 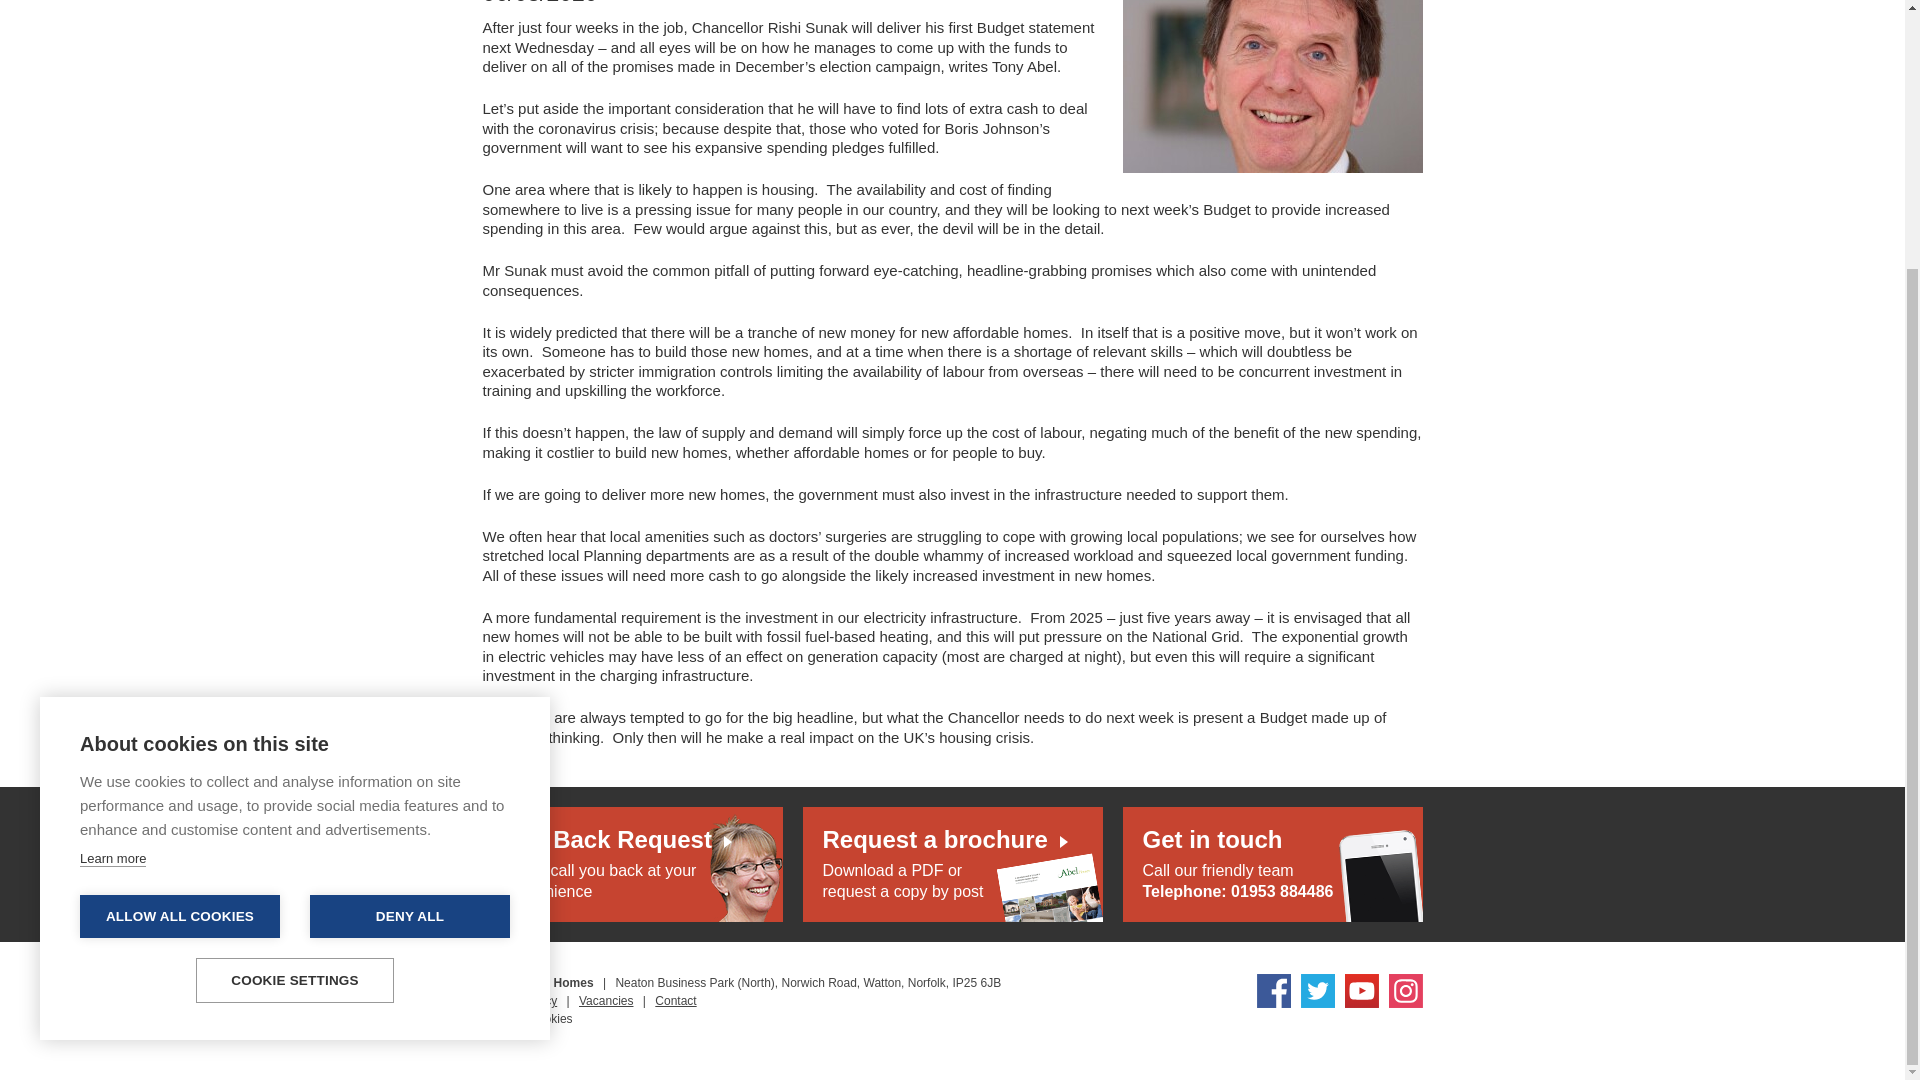 I want to click on Facebook, so click(x=1272, y=990).